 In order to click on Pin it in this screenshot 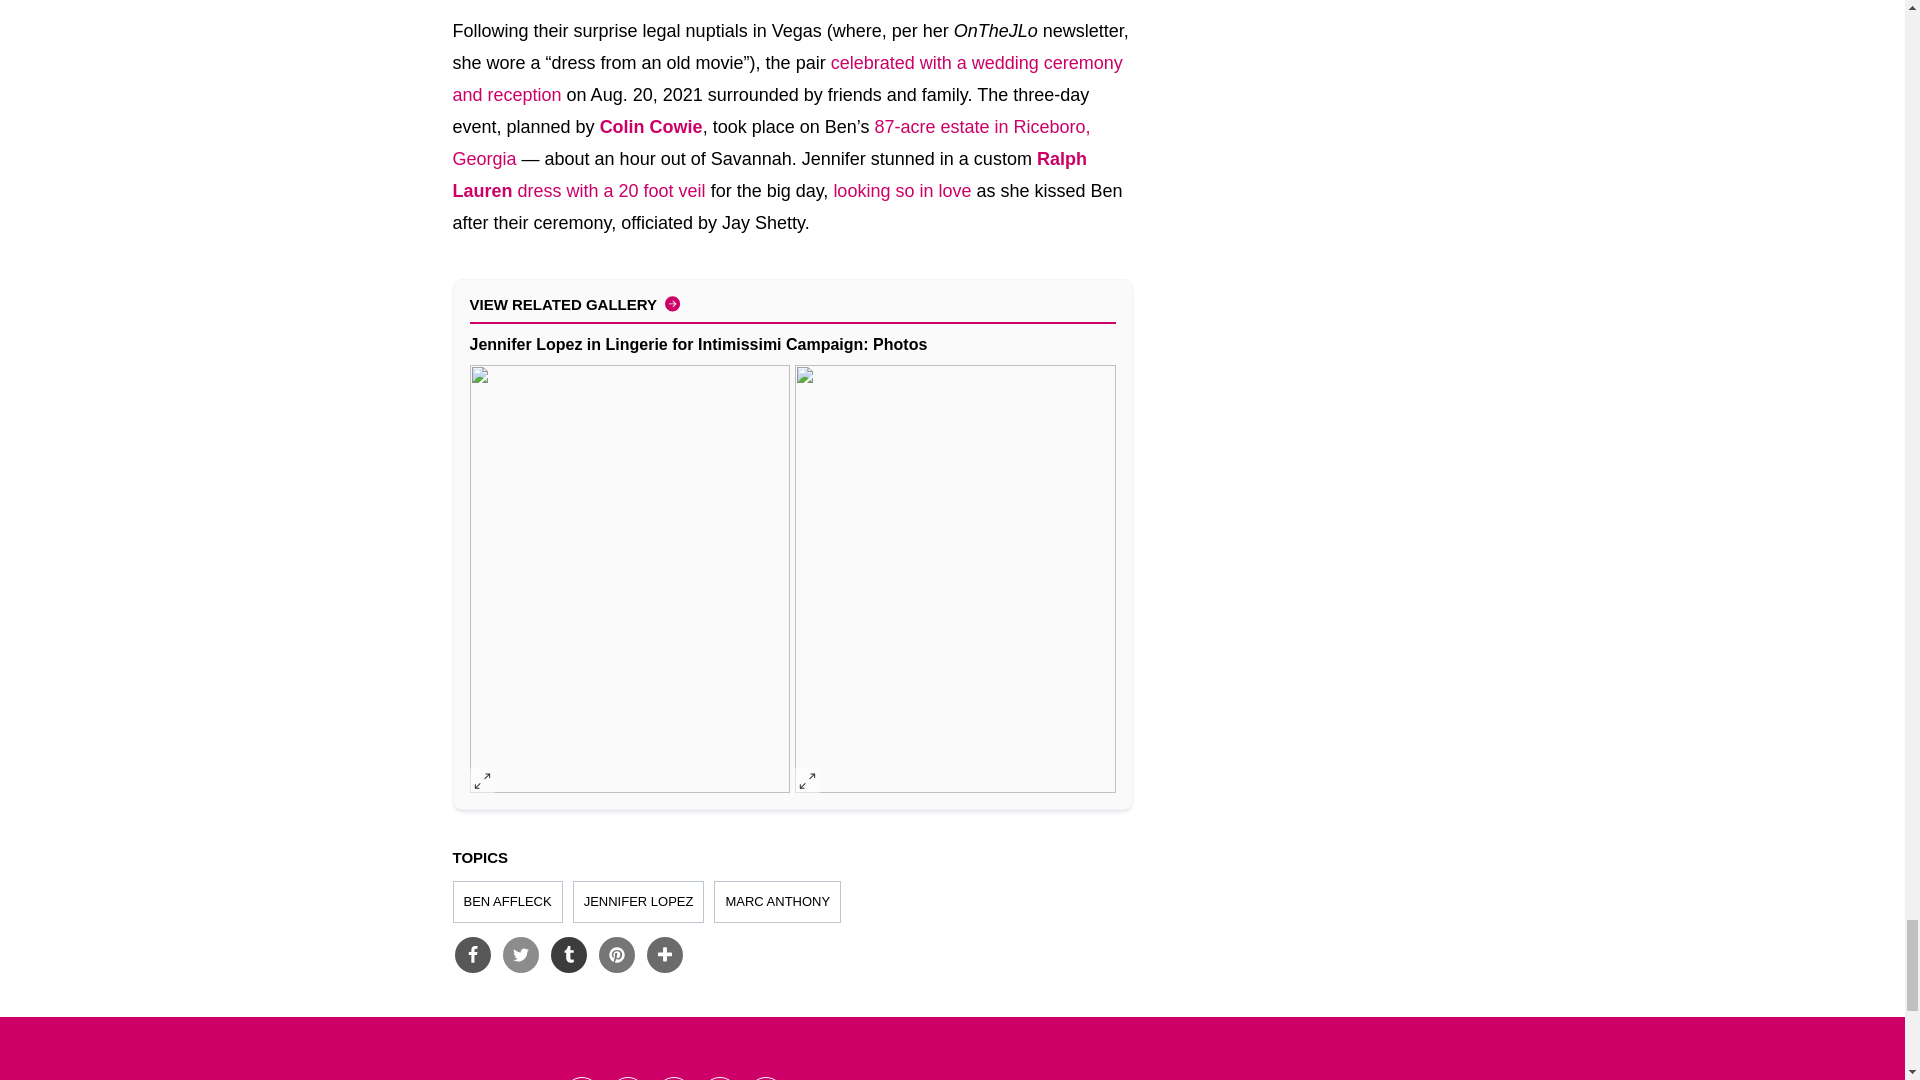, I will do `click(615, 955)`.